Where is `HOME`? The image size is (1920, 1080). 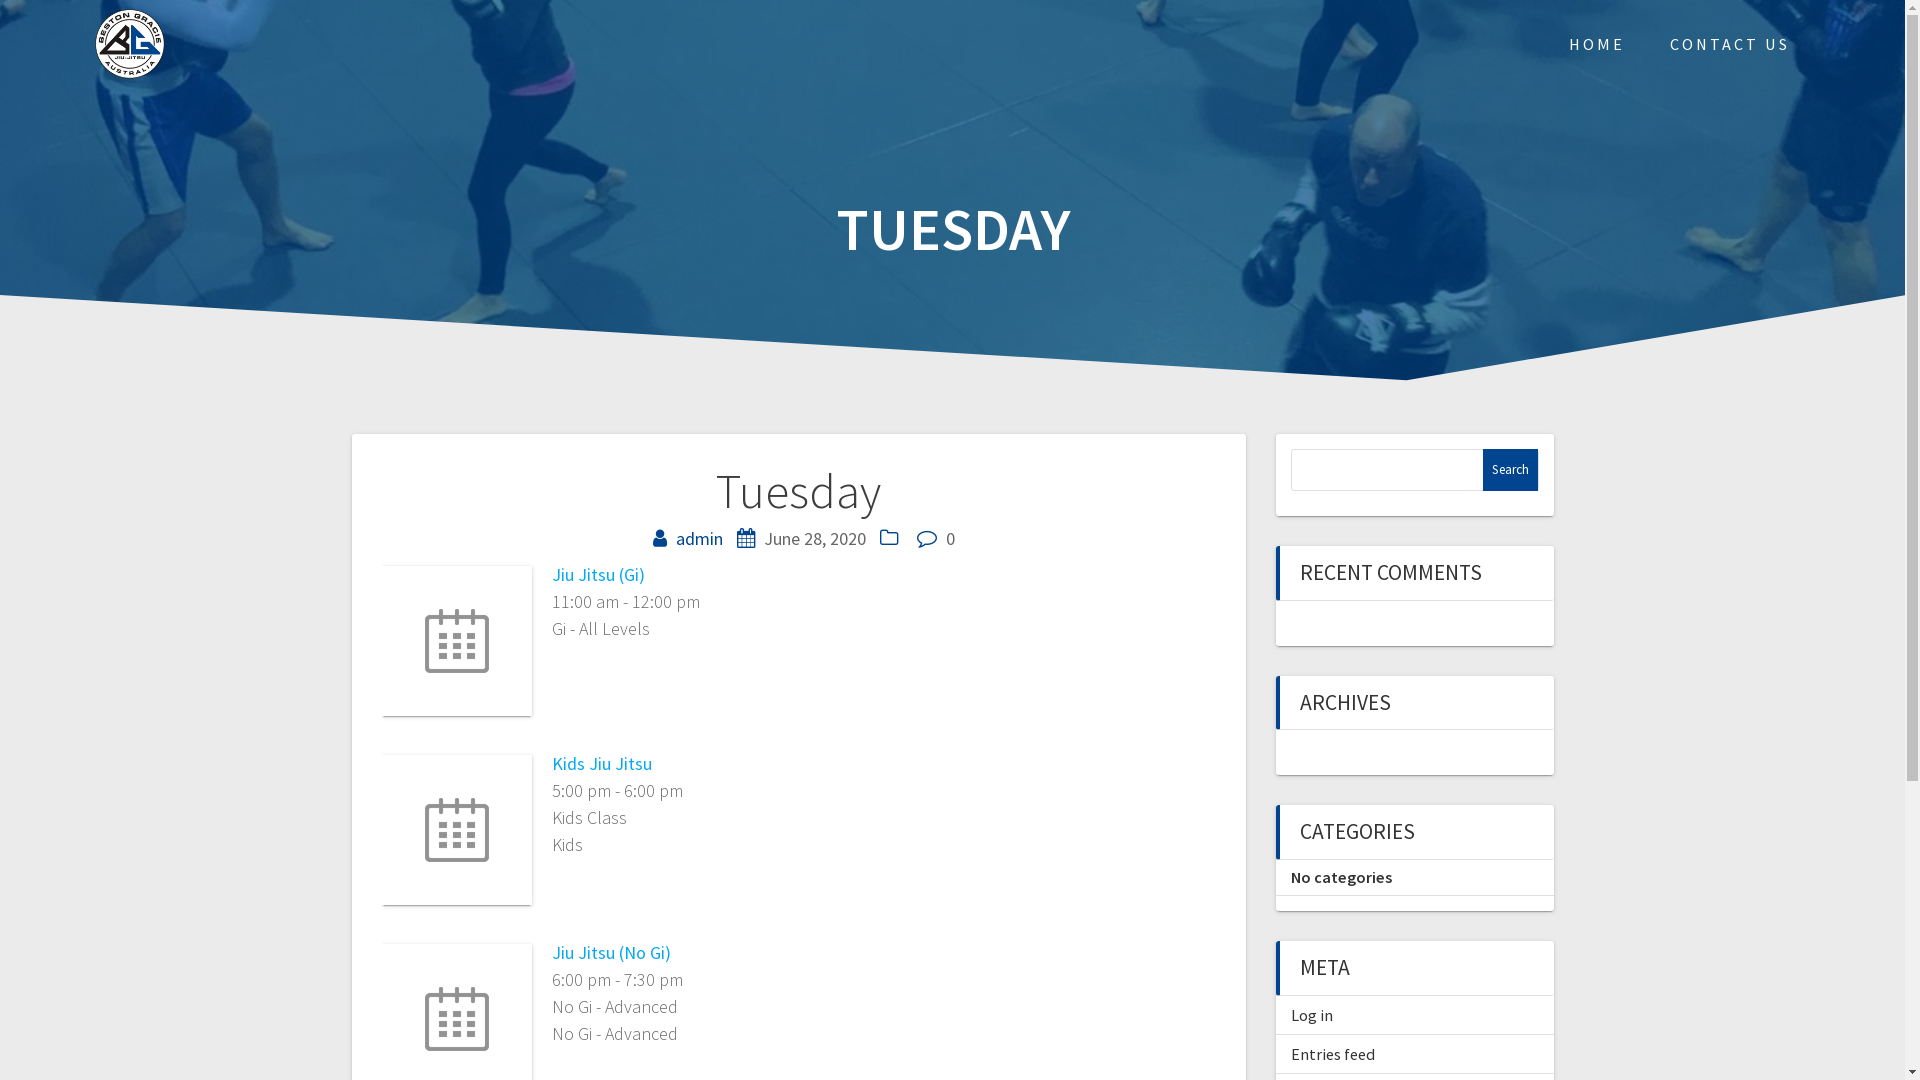 HOME is located at coordinates (1597, 44).